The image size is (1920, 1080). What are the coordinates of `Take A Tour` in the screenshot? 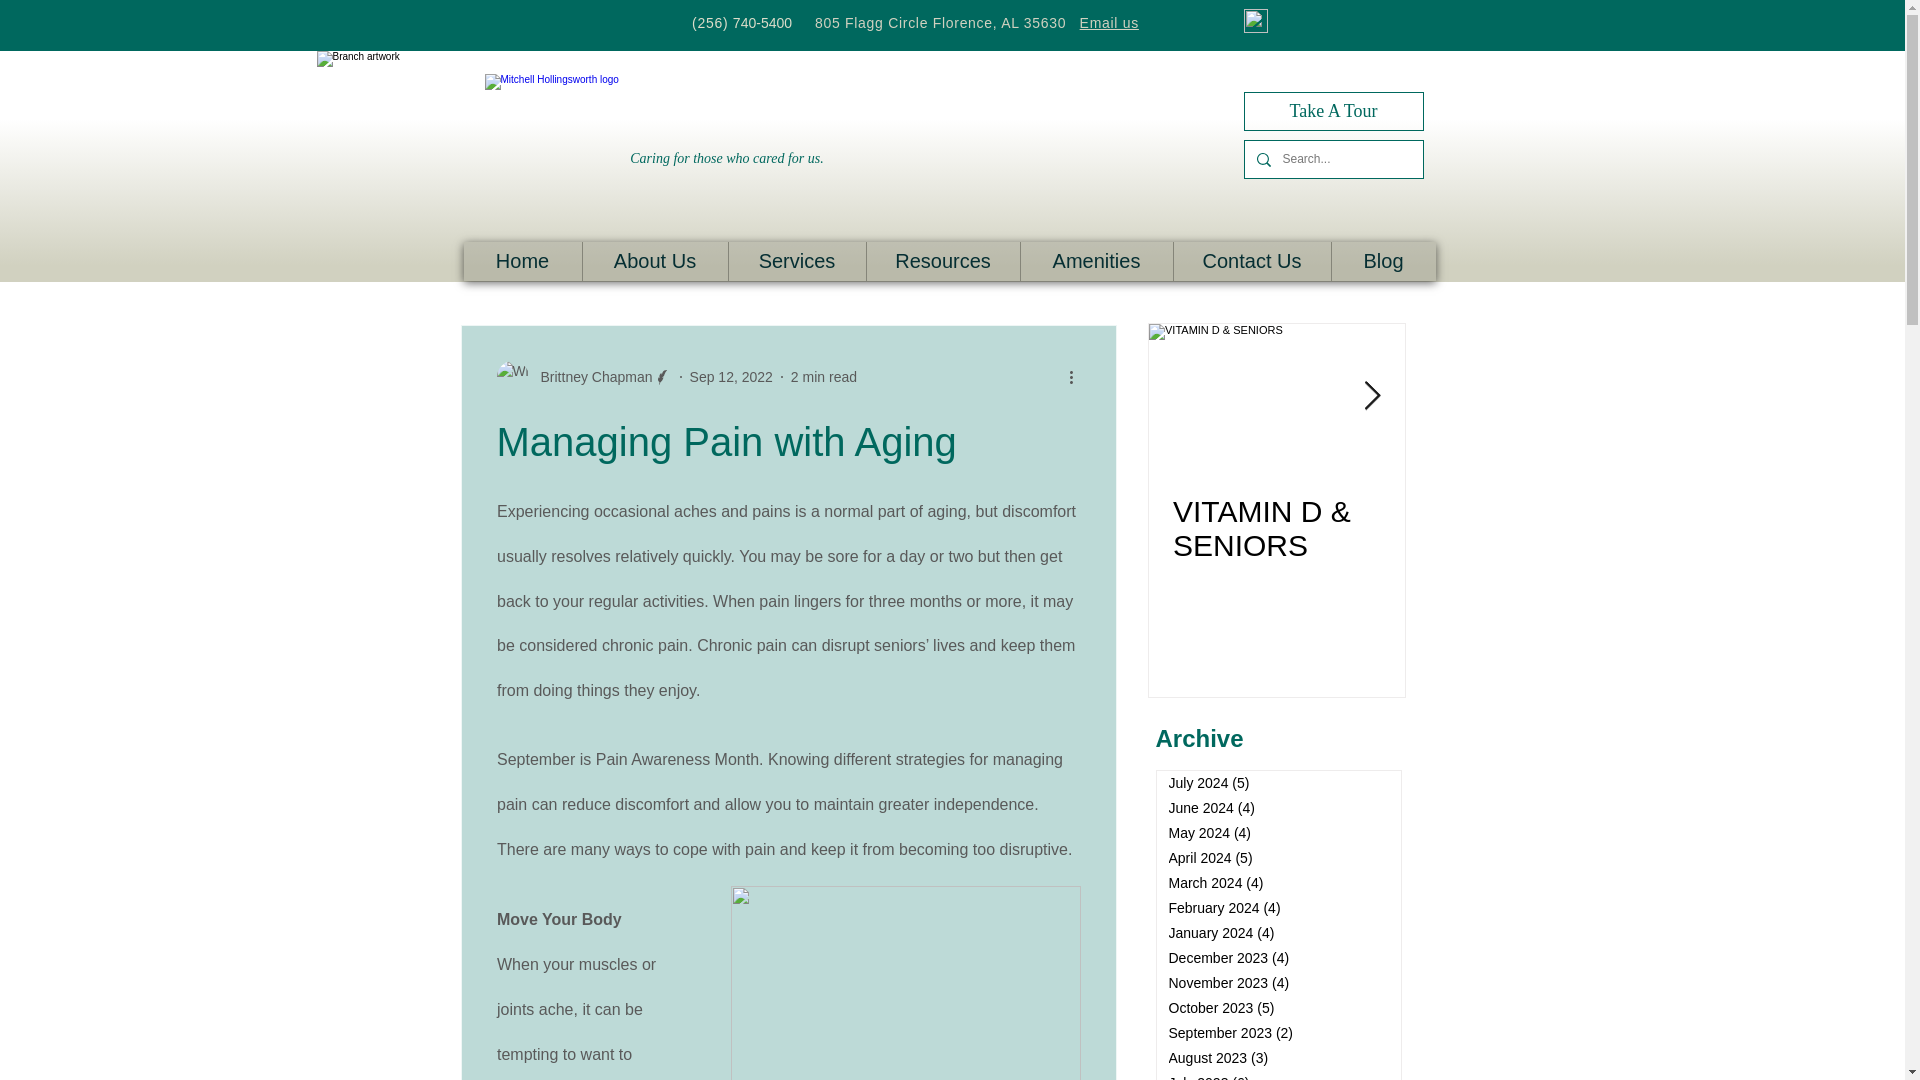 It's located at (1334, 110).